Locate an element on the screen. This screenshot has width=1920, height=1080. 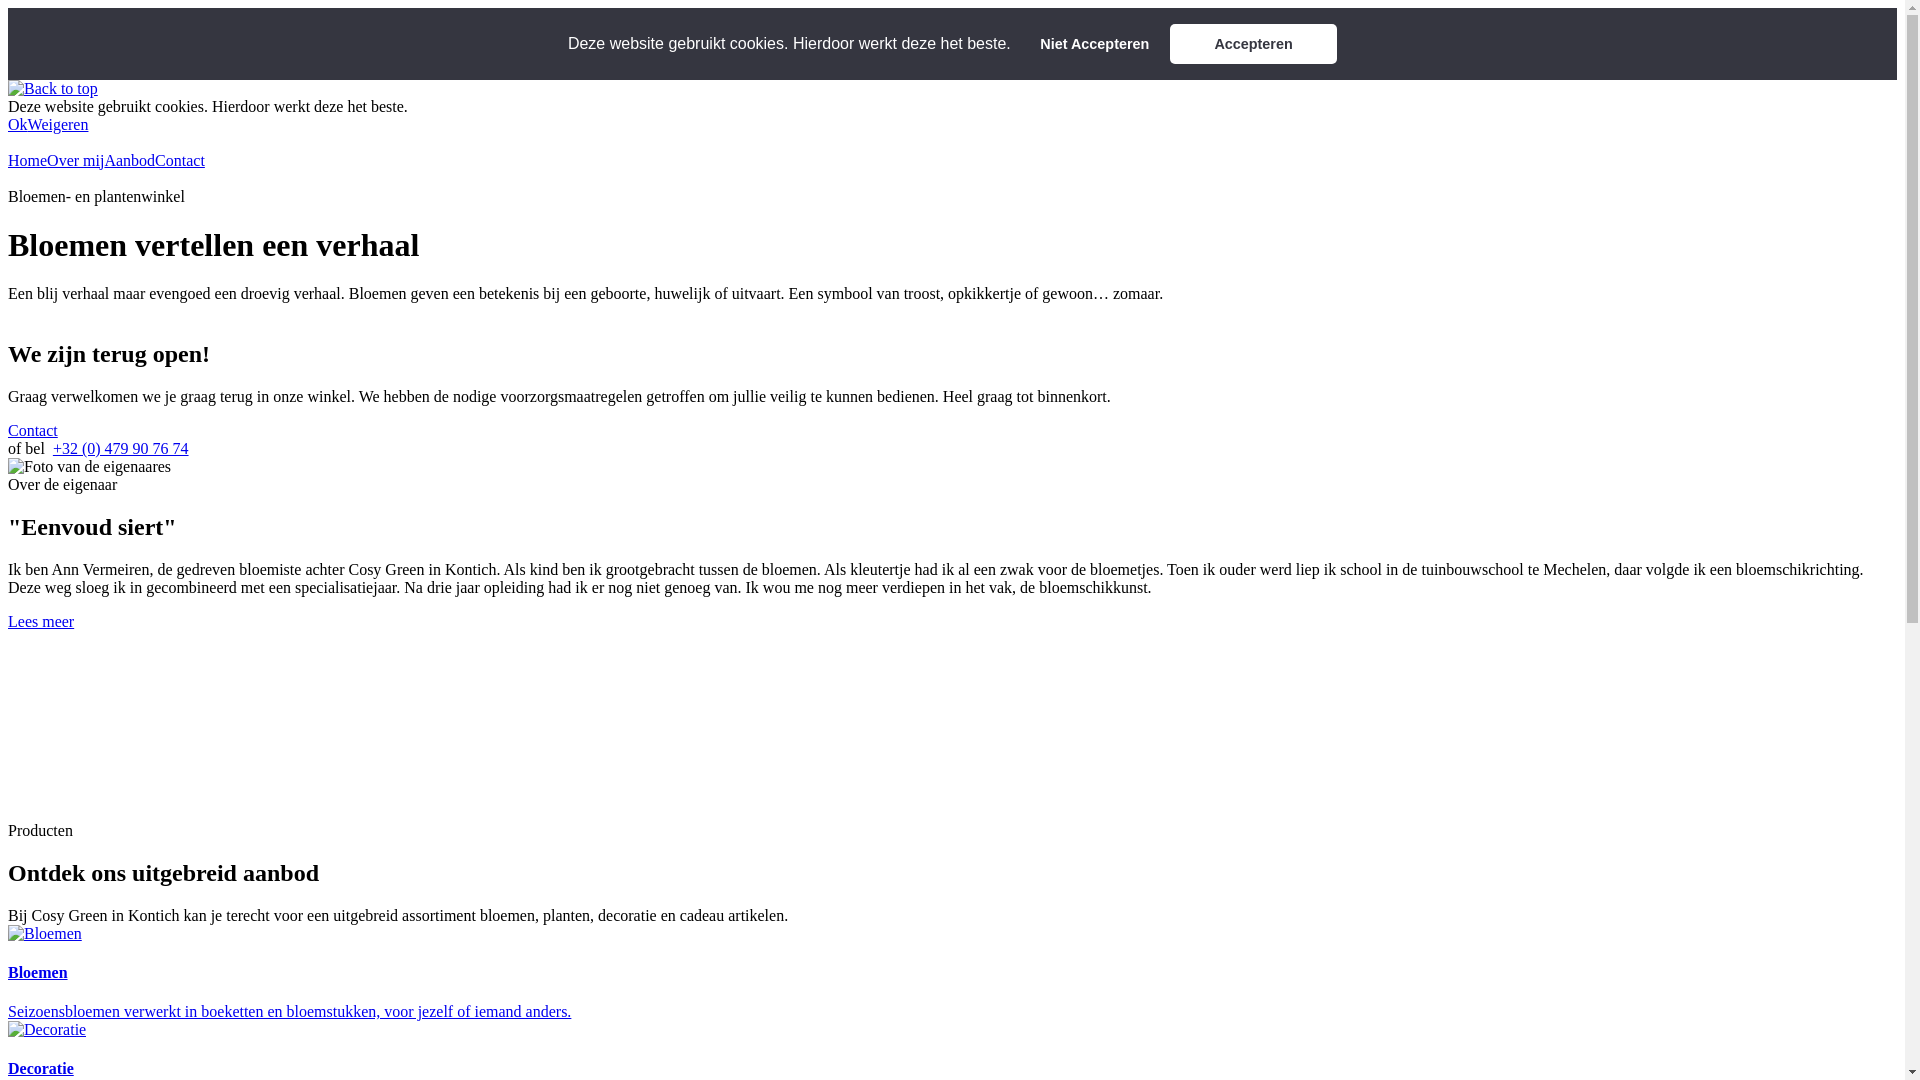
Niet Accepteren is located at coordinates (1095, 44).